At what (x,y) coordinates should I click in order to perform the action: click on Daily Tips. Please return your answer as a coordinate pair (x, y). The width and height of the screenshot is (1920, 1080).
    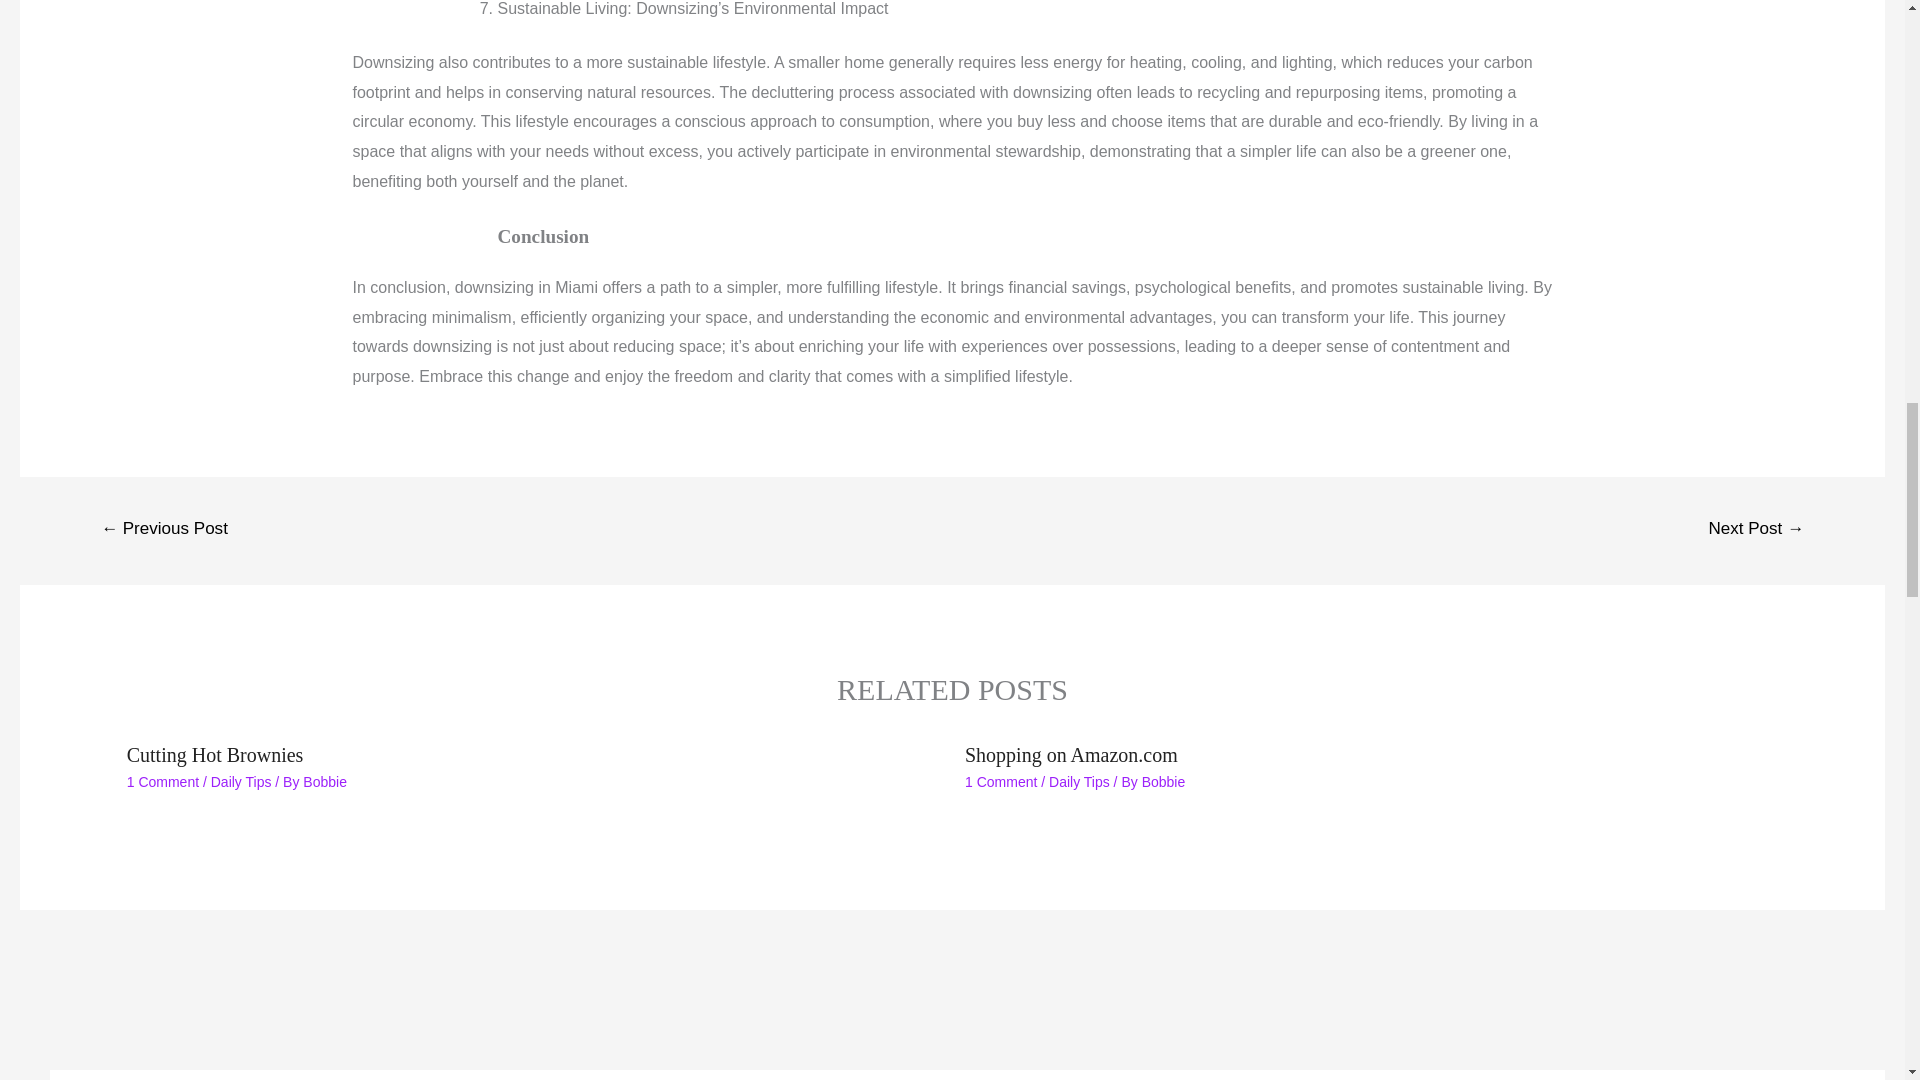
    Looking at the image, I should click on (242, 782).